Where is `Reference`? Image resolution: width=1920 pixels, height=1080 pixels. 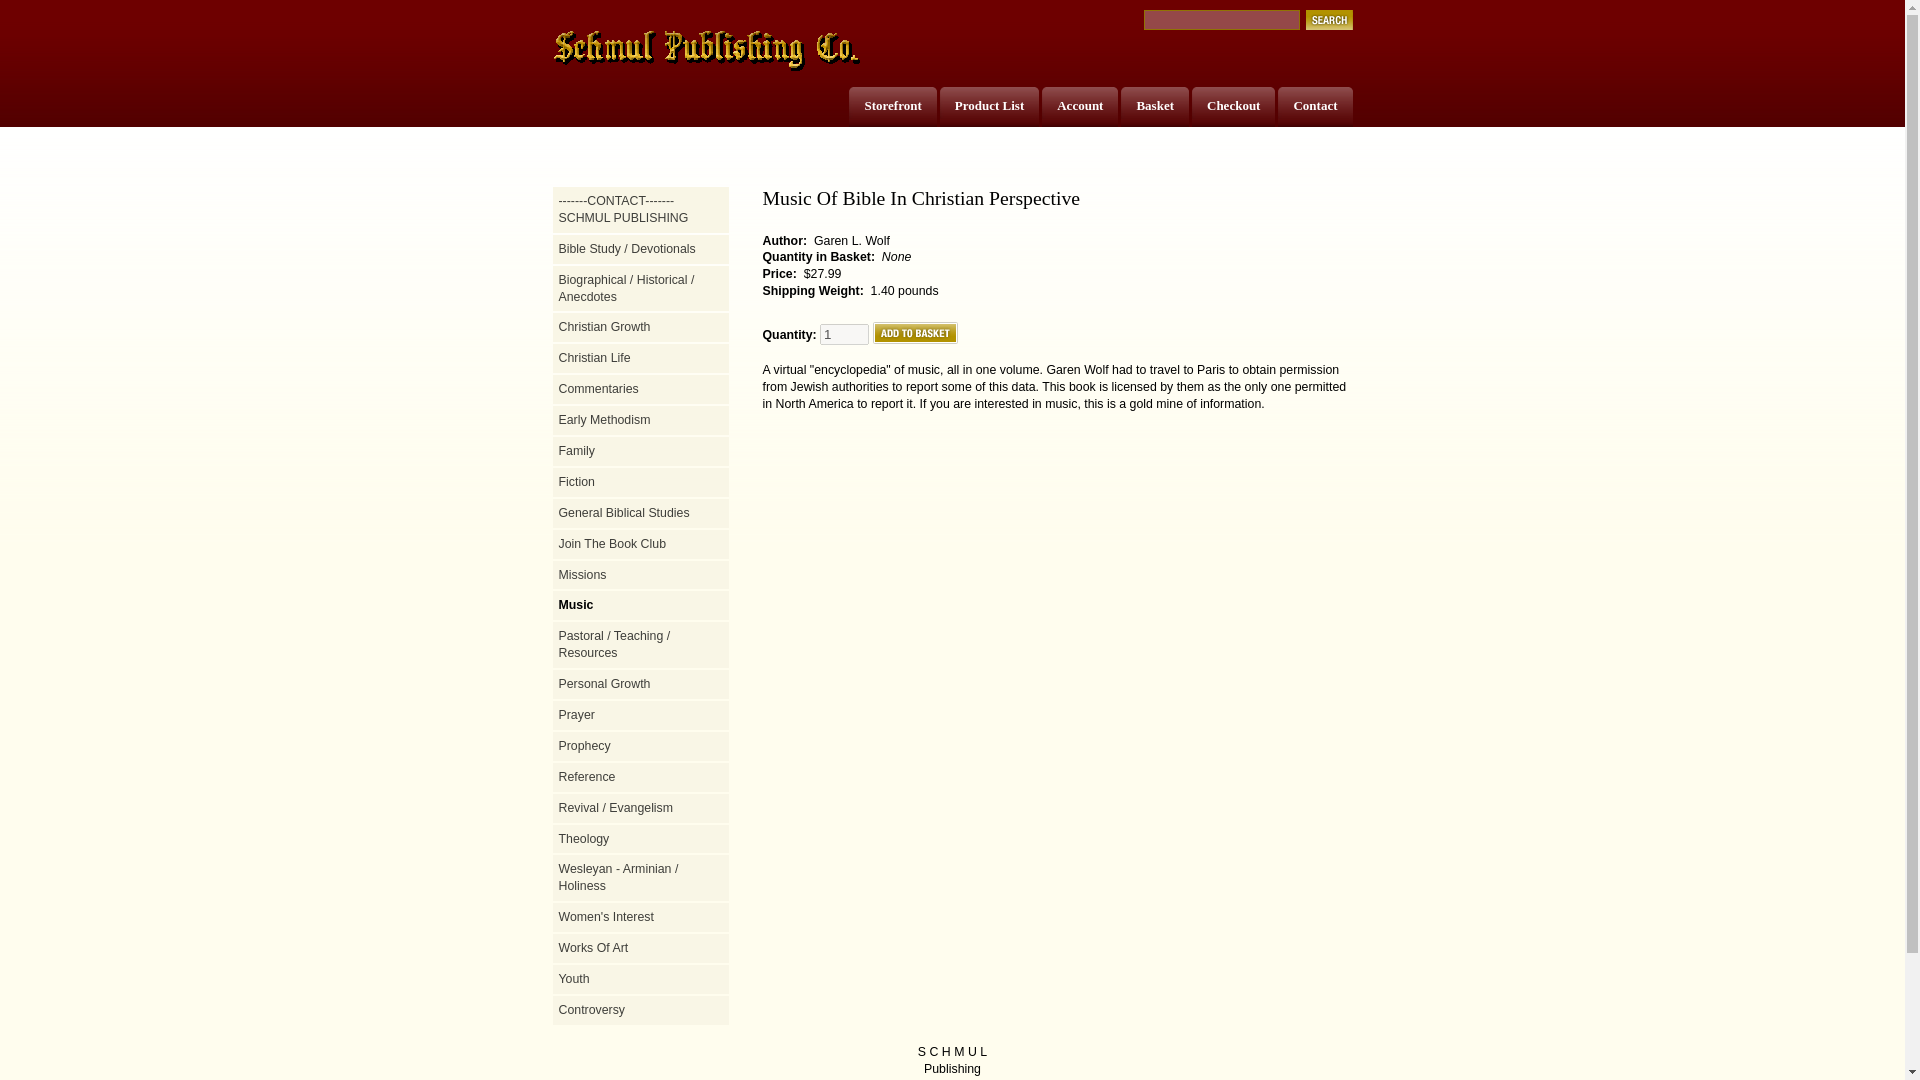 Reference is located at coordinates (640, 777).